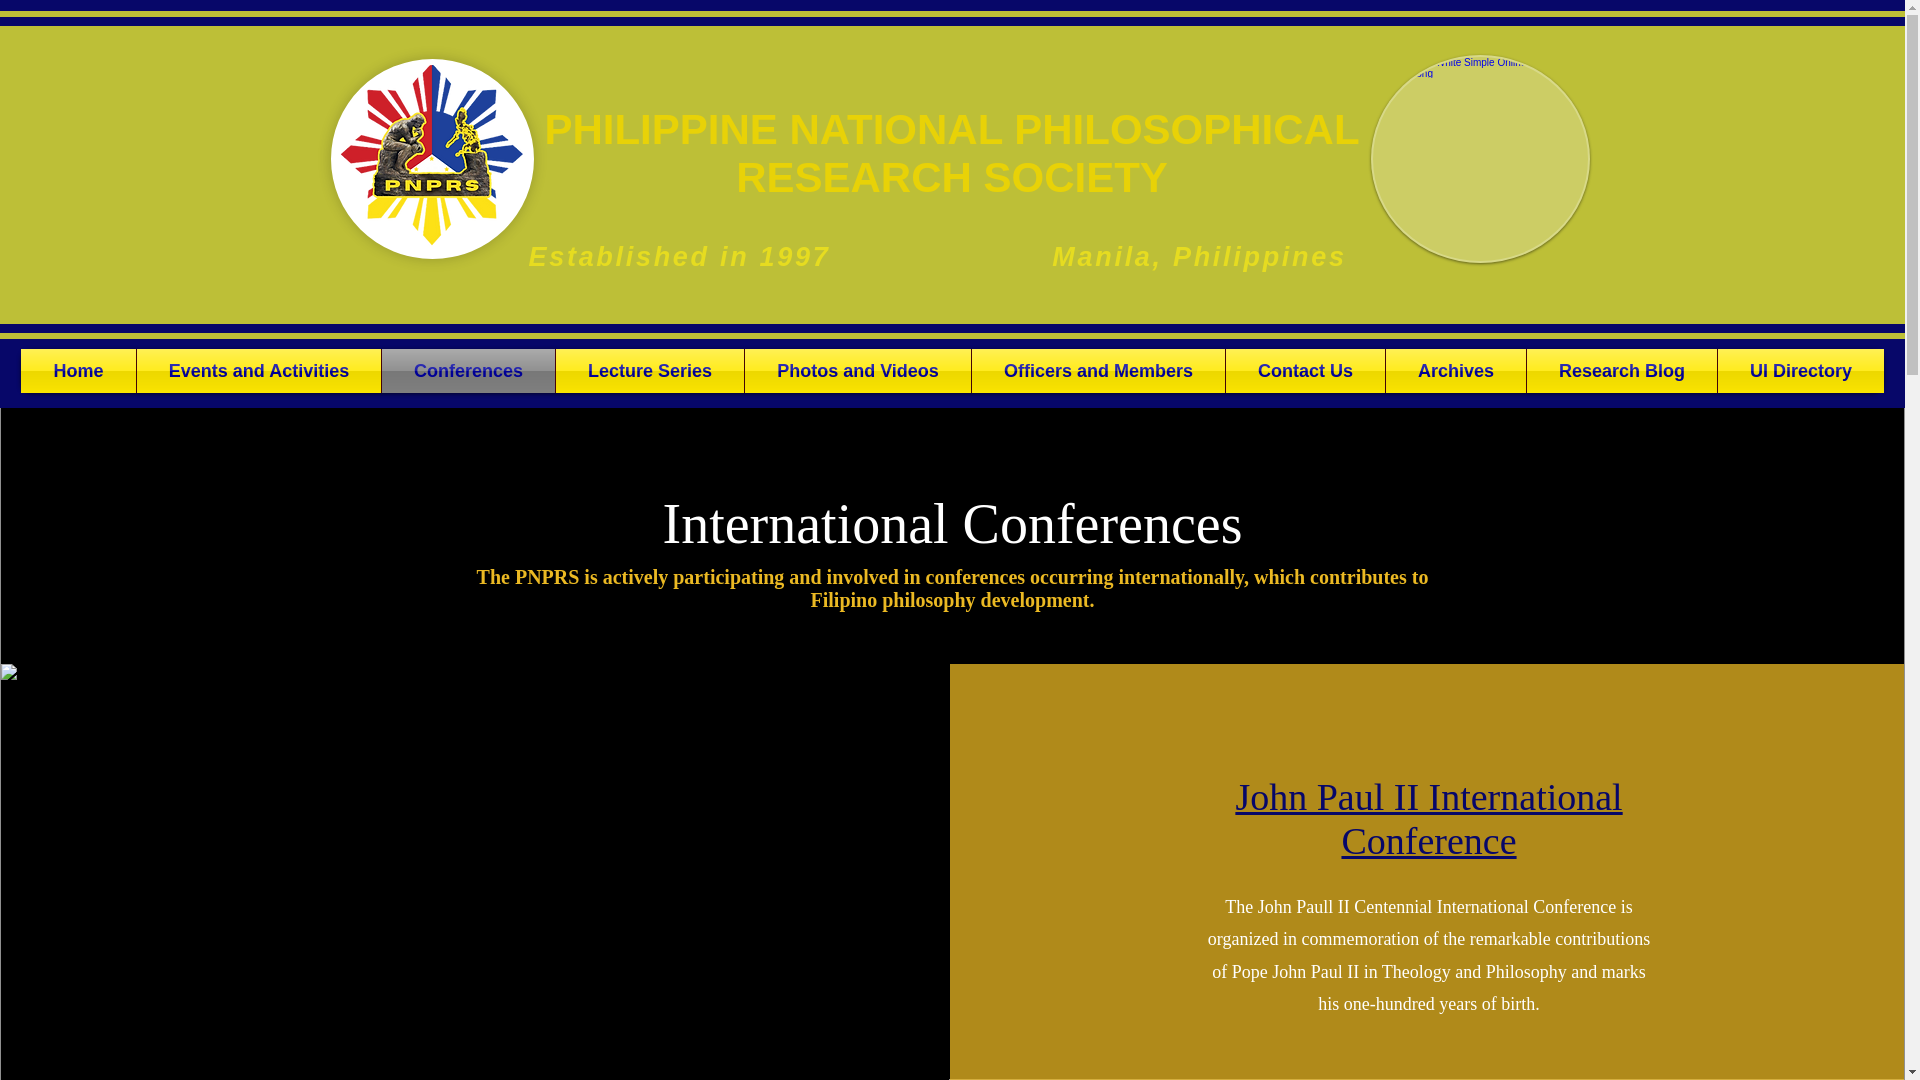  I want to click on Conferences, so click(468, 370).